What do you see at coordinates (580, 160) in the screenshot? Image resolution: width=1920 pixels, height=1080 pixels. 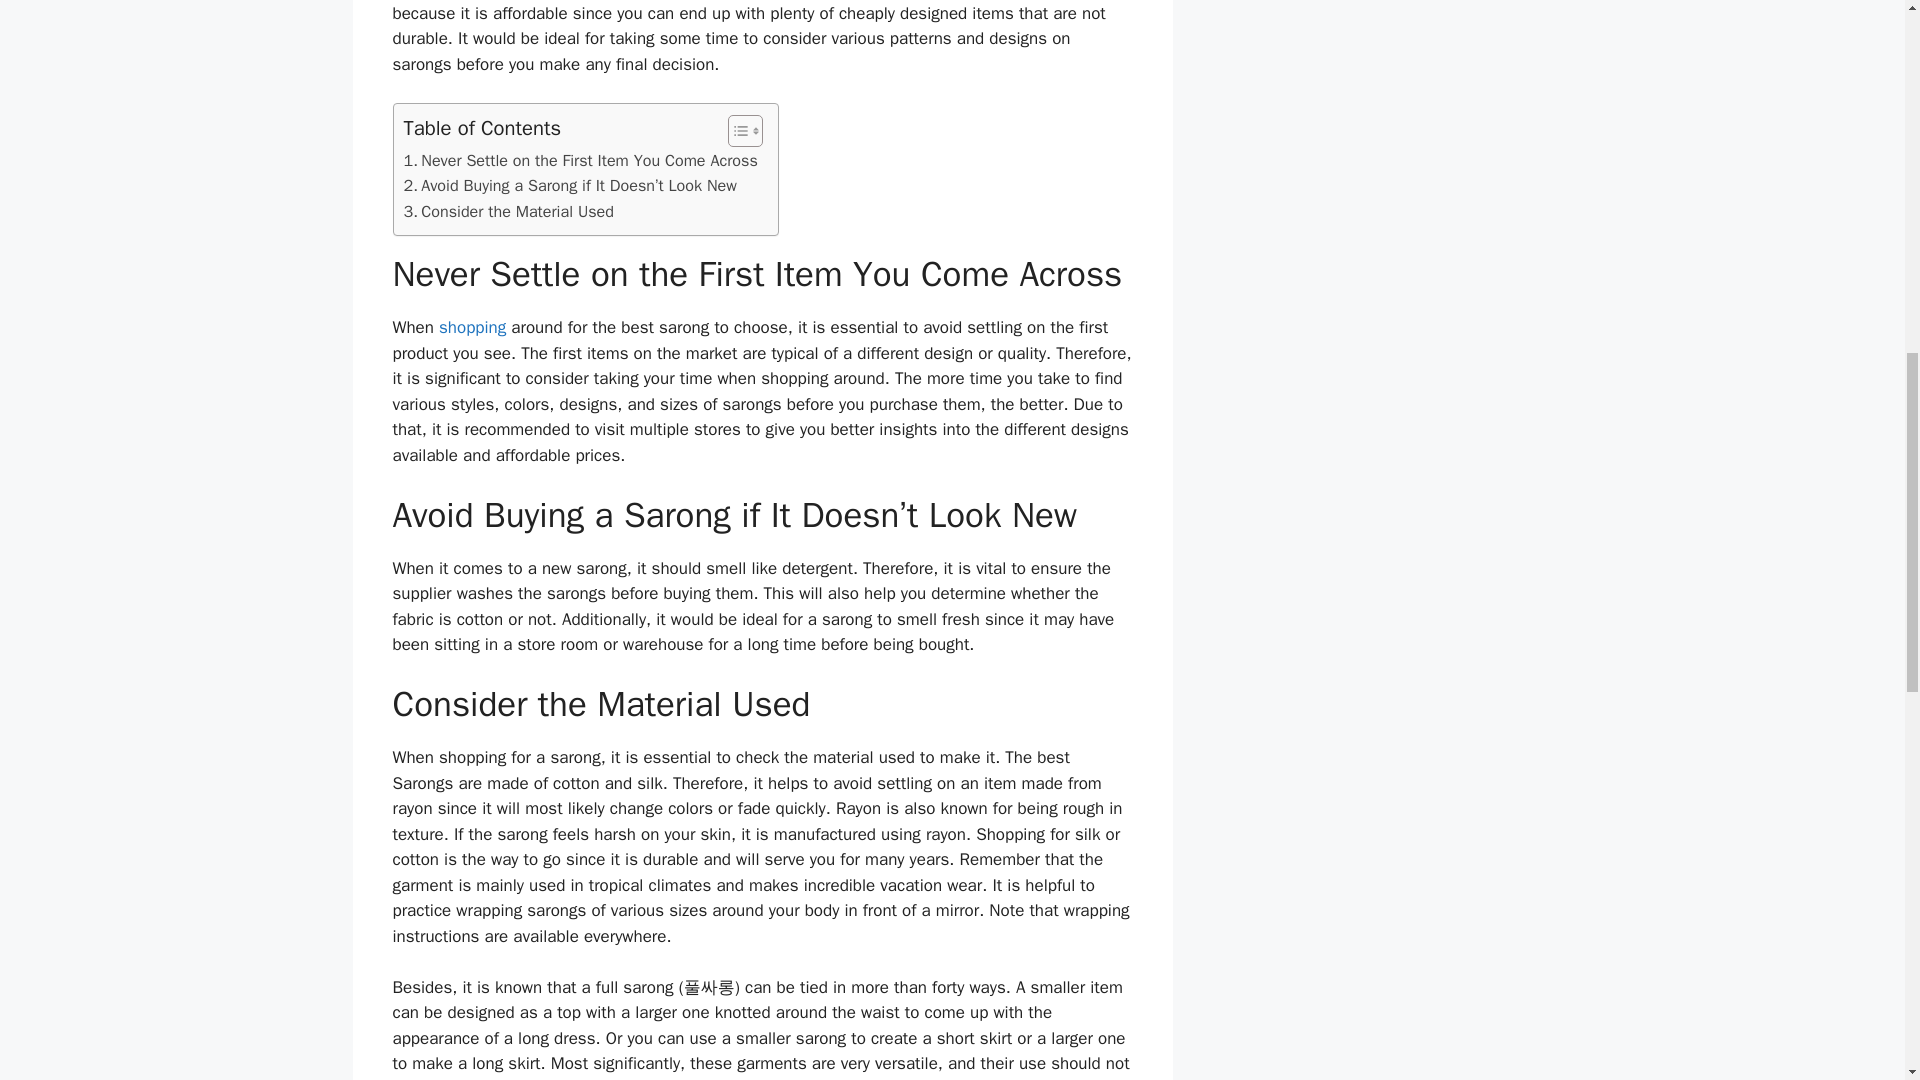 I see `Never Settle on the First Item You Come Across` at bounding box center [580, 160].